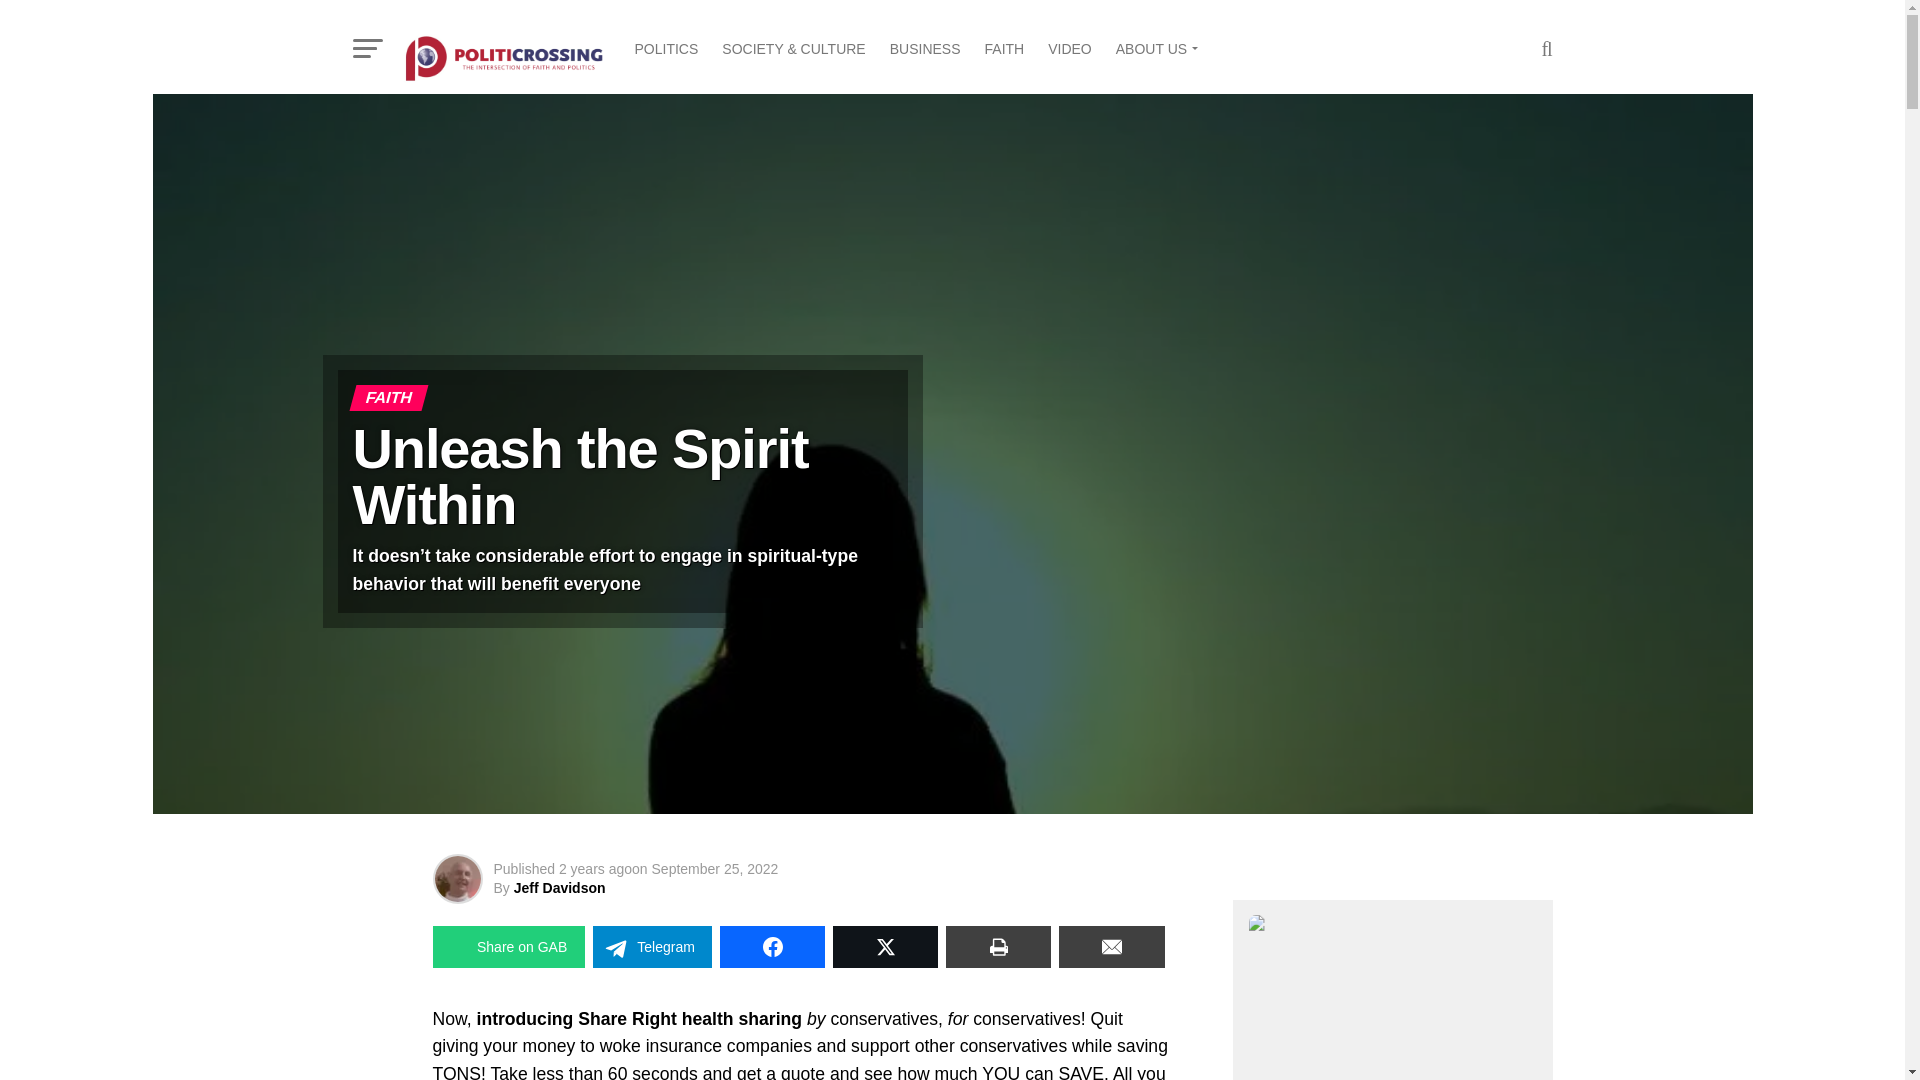  What do you see at coordinates (1154, 48) in the screenshot?
I see `ABOUT US` at bounding box center [1154, 48].